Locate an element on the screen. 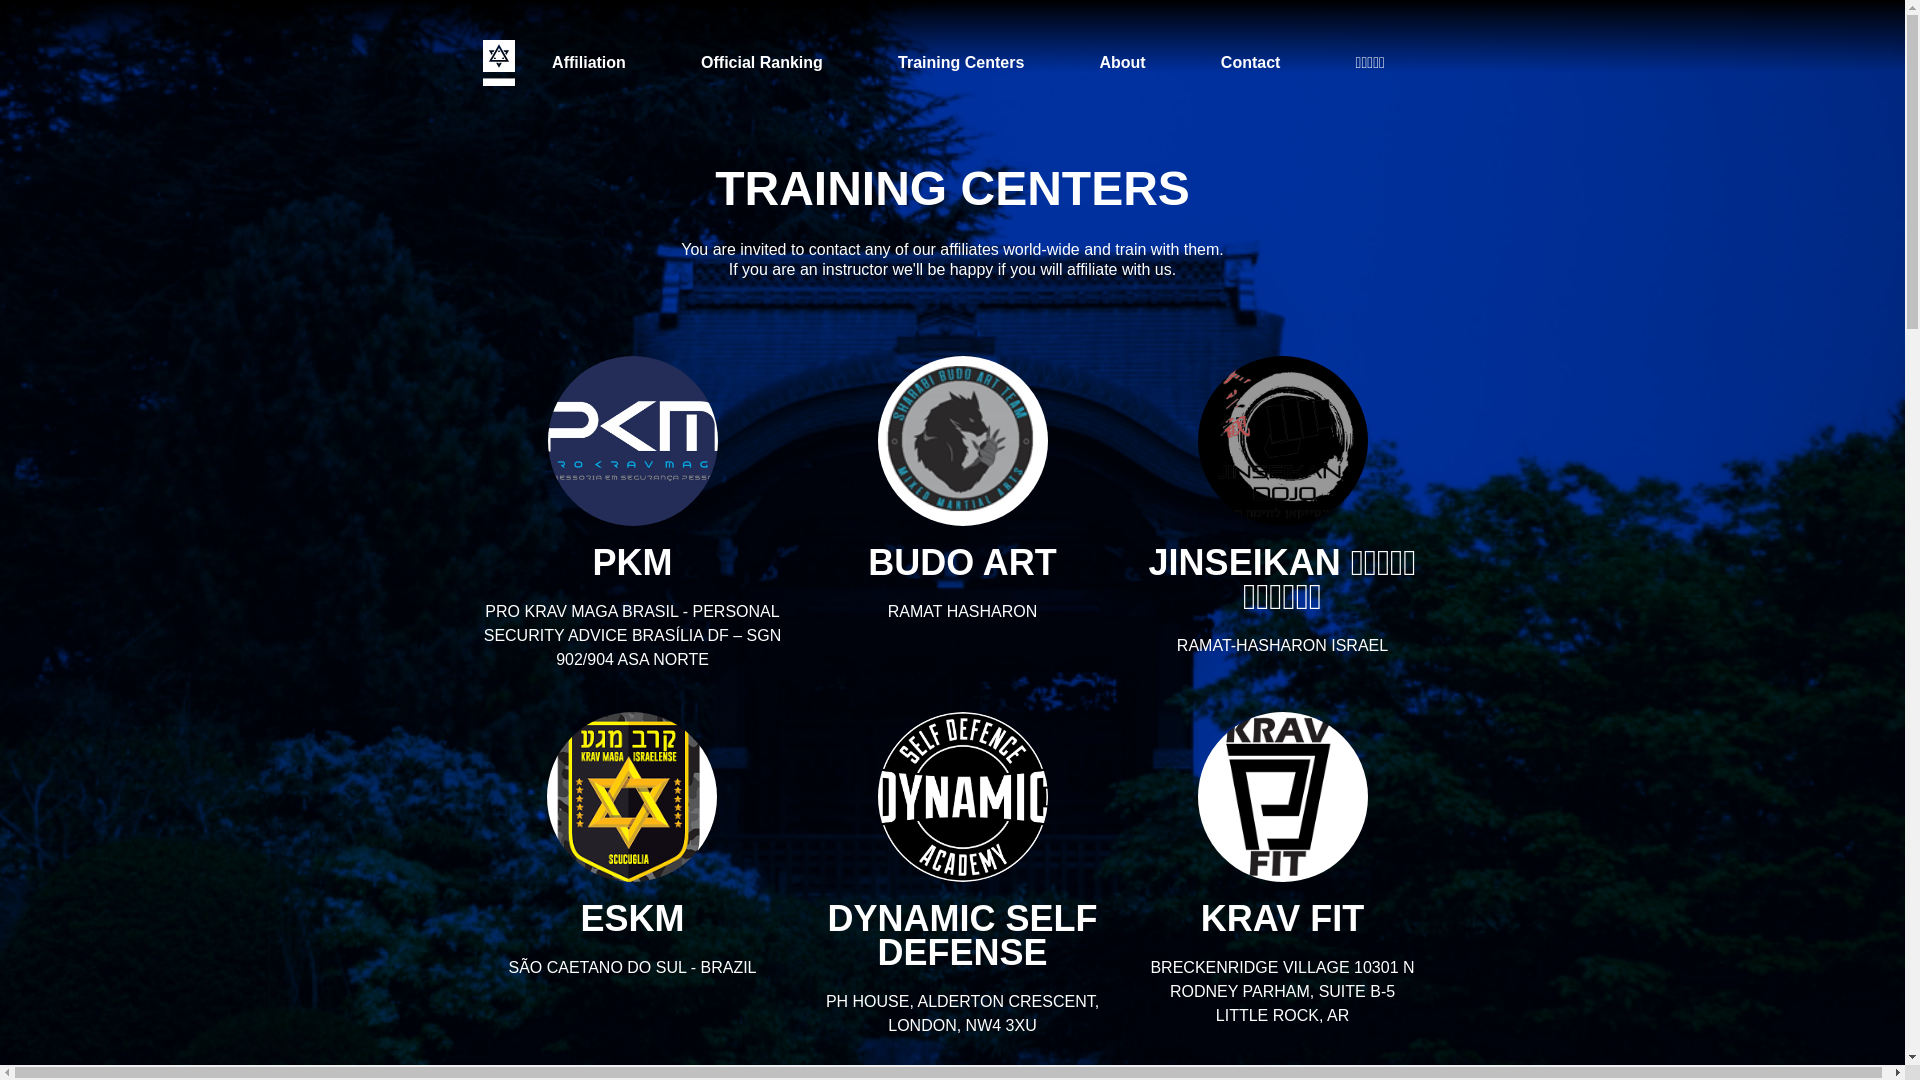 This screenshot has height=1080, width=1920. Official Ranking is located at coordinates (762, 63).